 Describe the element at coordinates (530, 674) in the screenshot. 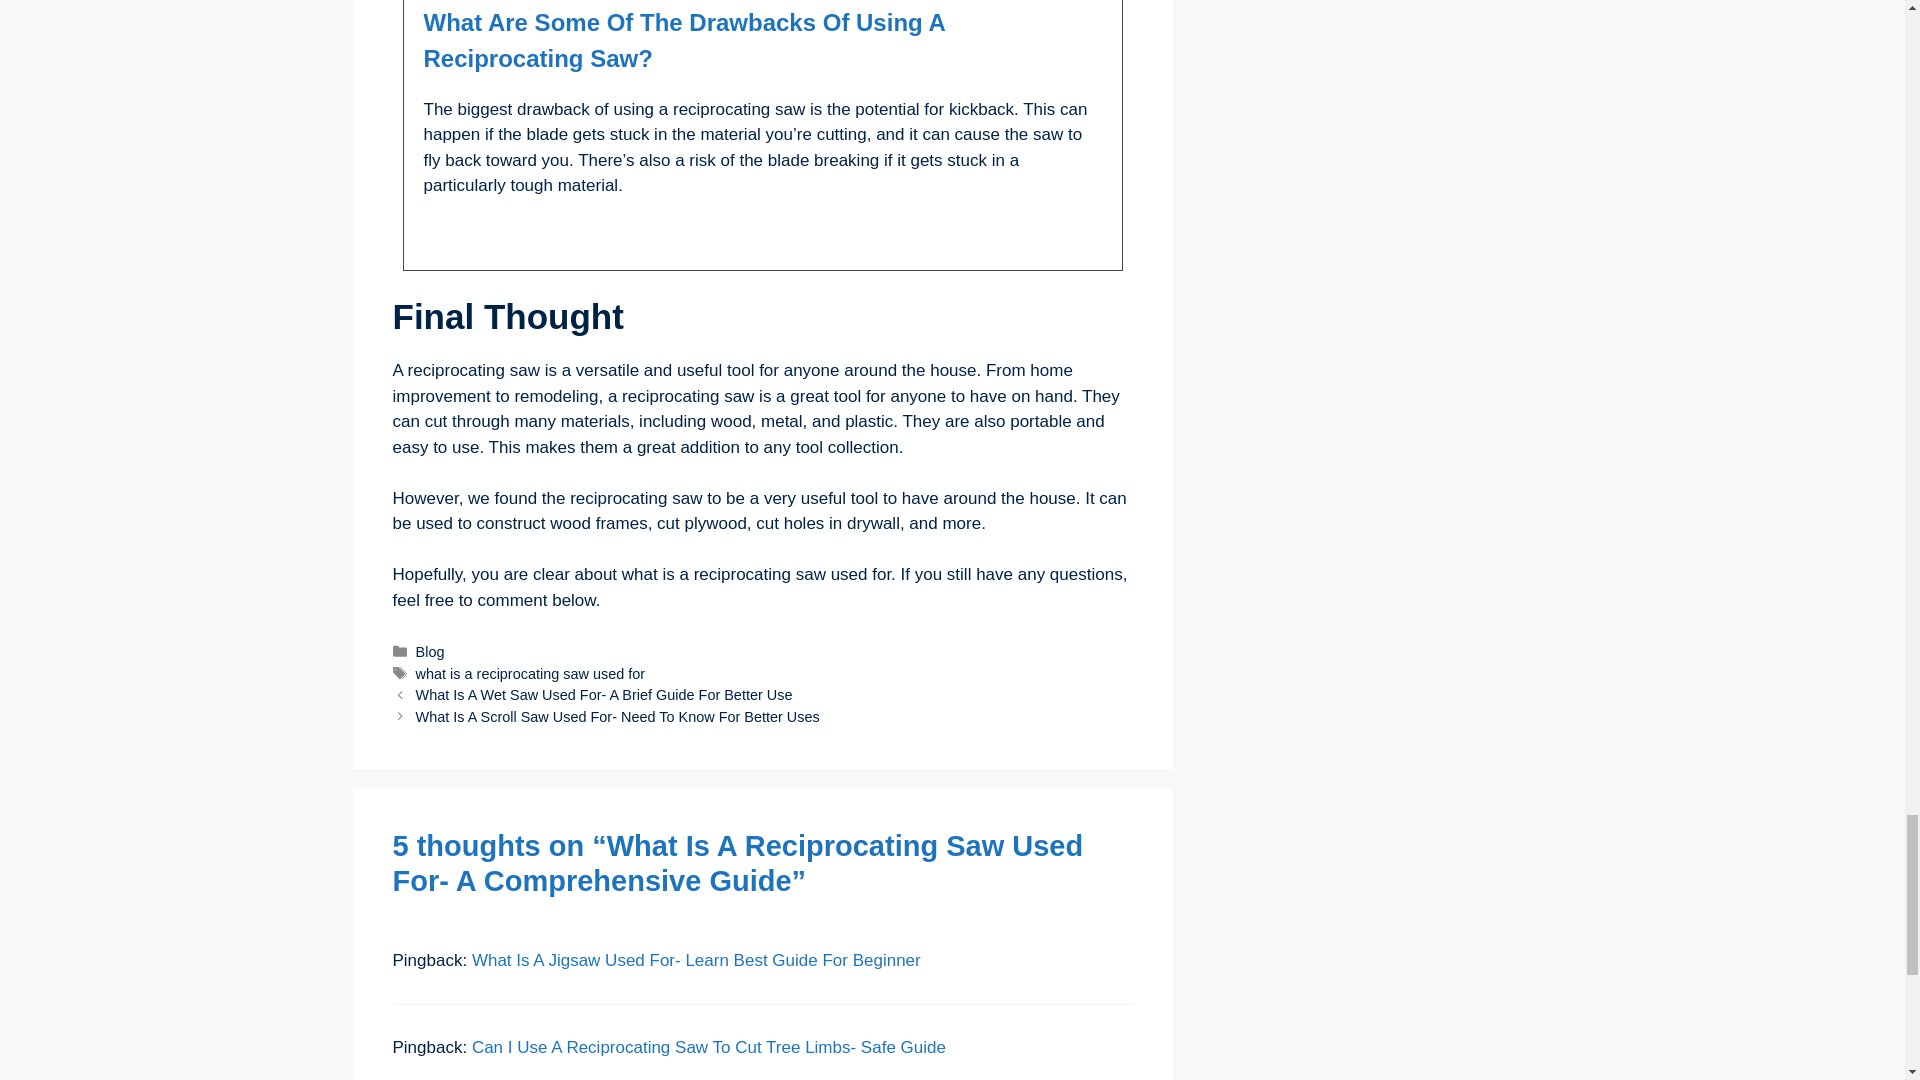

I see `what is a reciprocating saw used for` at that location.